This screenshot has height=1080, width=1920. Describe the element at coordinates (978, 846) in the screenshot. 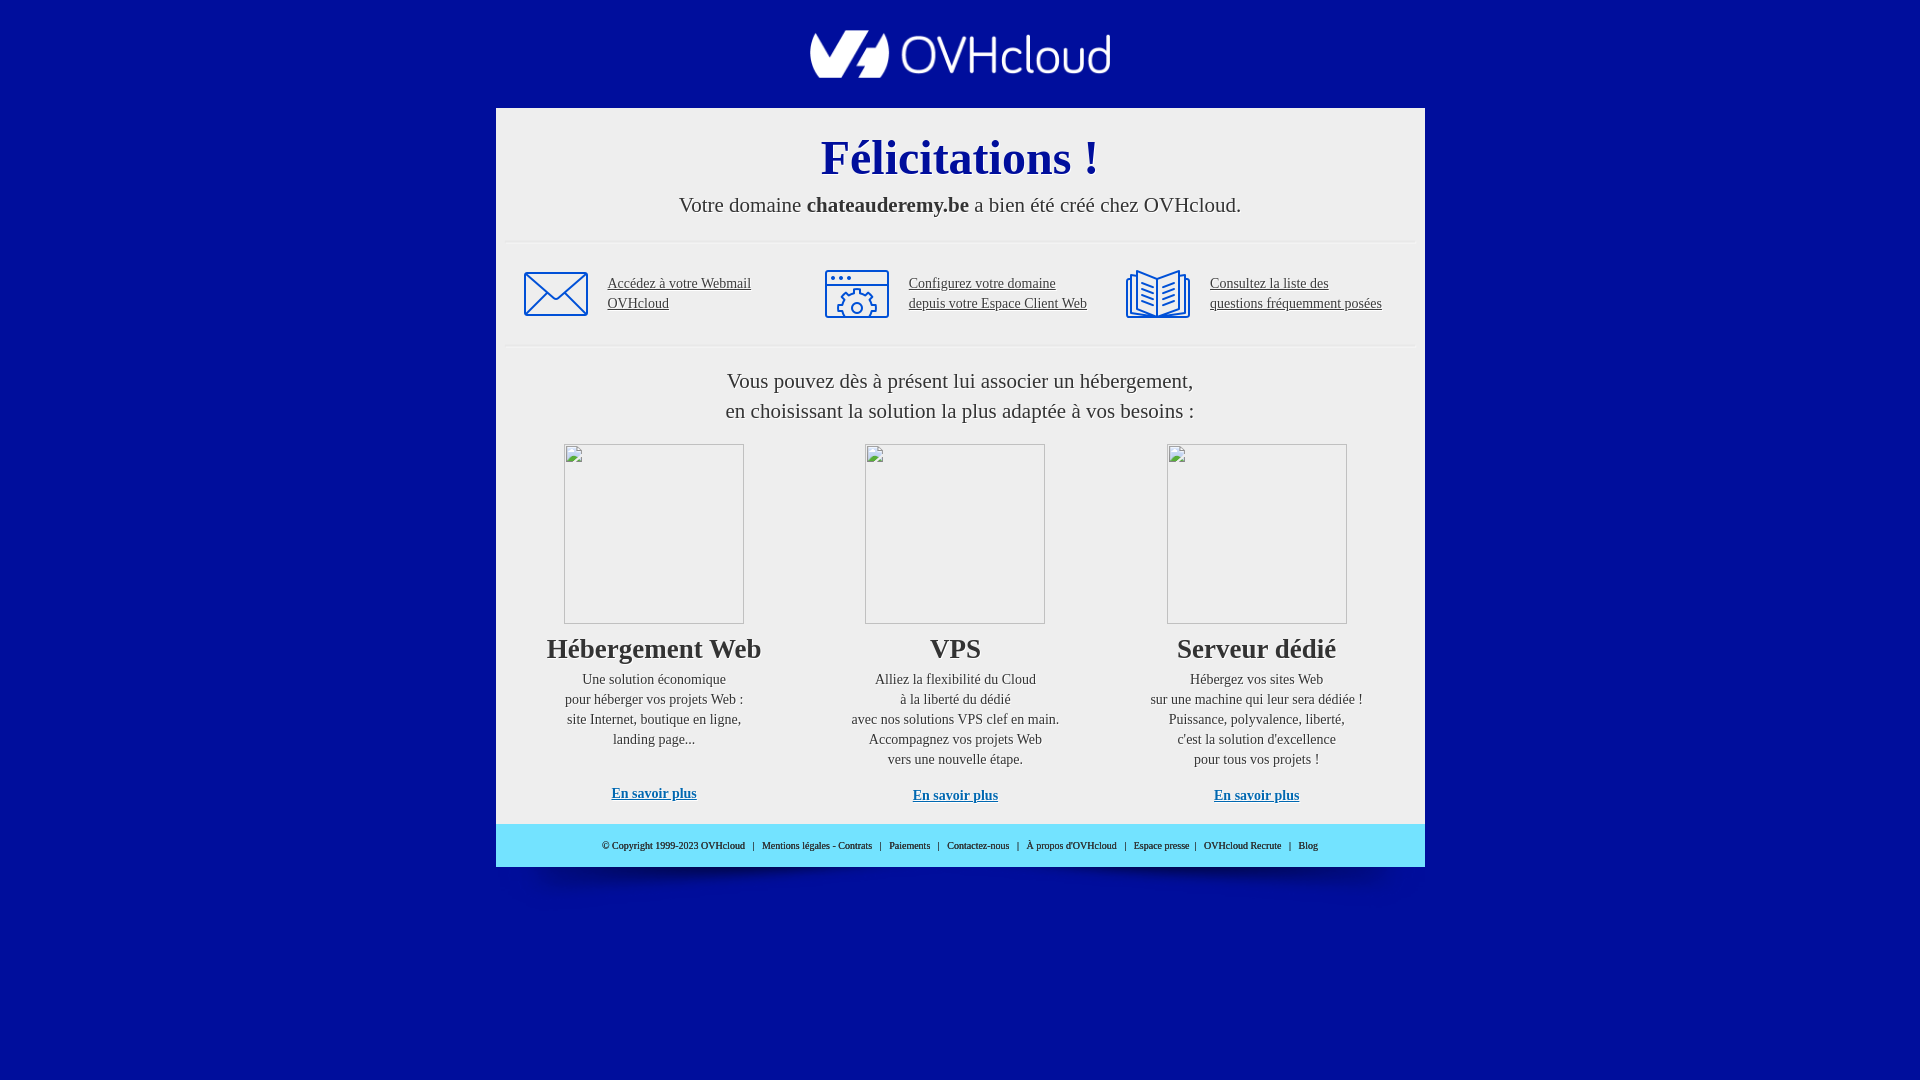

I see `Contactez-nous` at that location.